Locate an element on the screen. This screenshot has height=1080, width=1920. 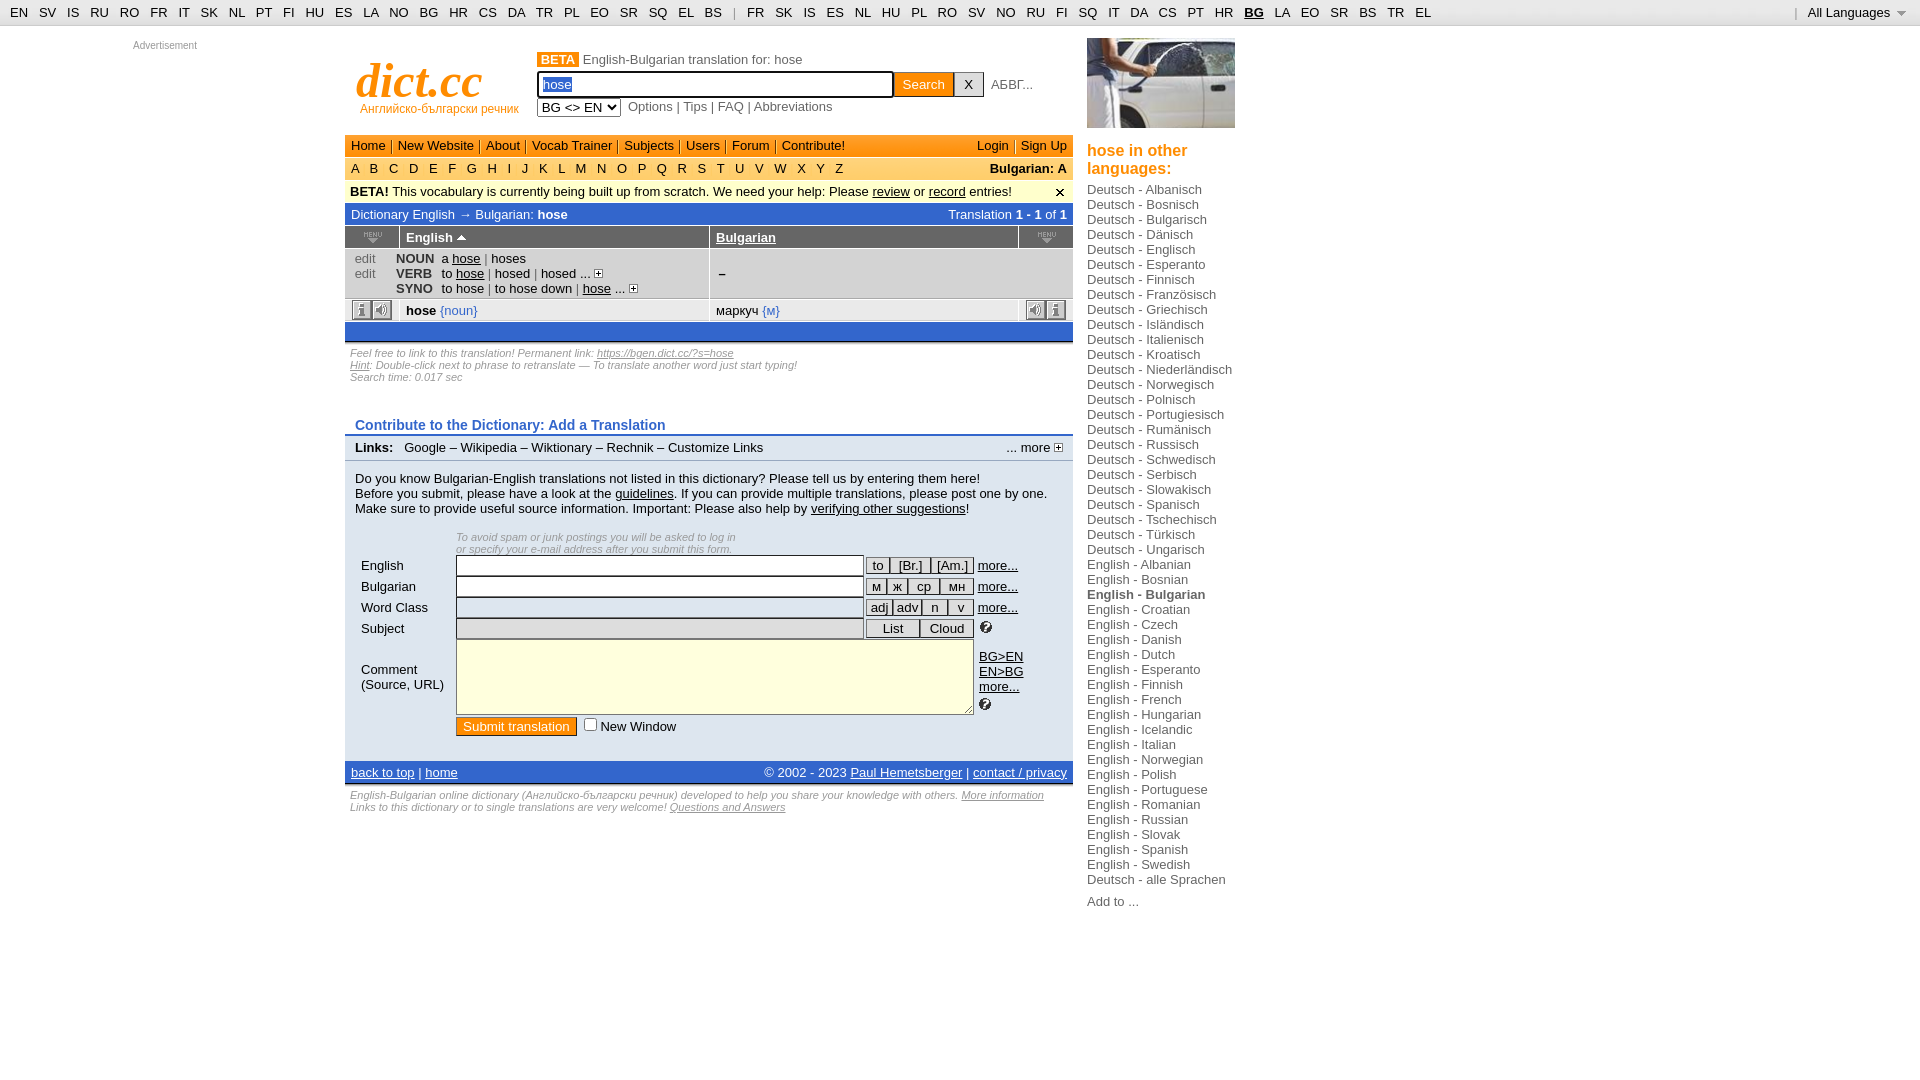
R is located at coordinates (682, 168).